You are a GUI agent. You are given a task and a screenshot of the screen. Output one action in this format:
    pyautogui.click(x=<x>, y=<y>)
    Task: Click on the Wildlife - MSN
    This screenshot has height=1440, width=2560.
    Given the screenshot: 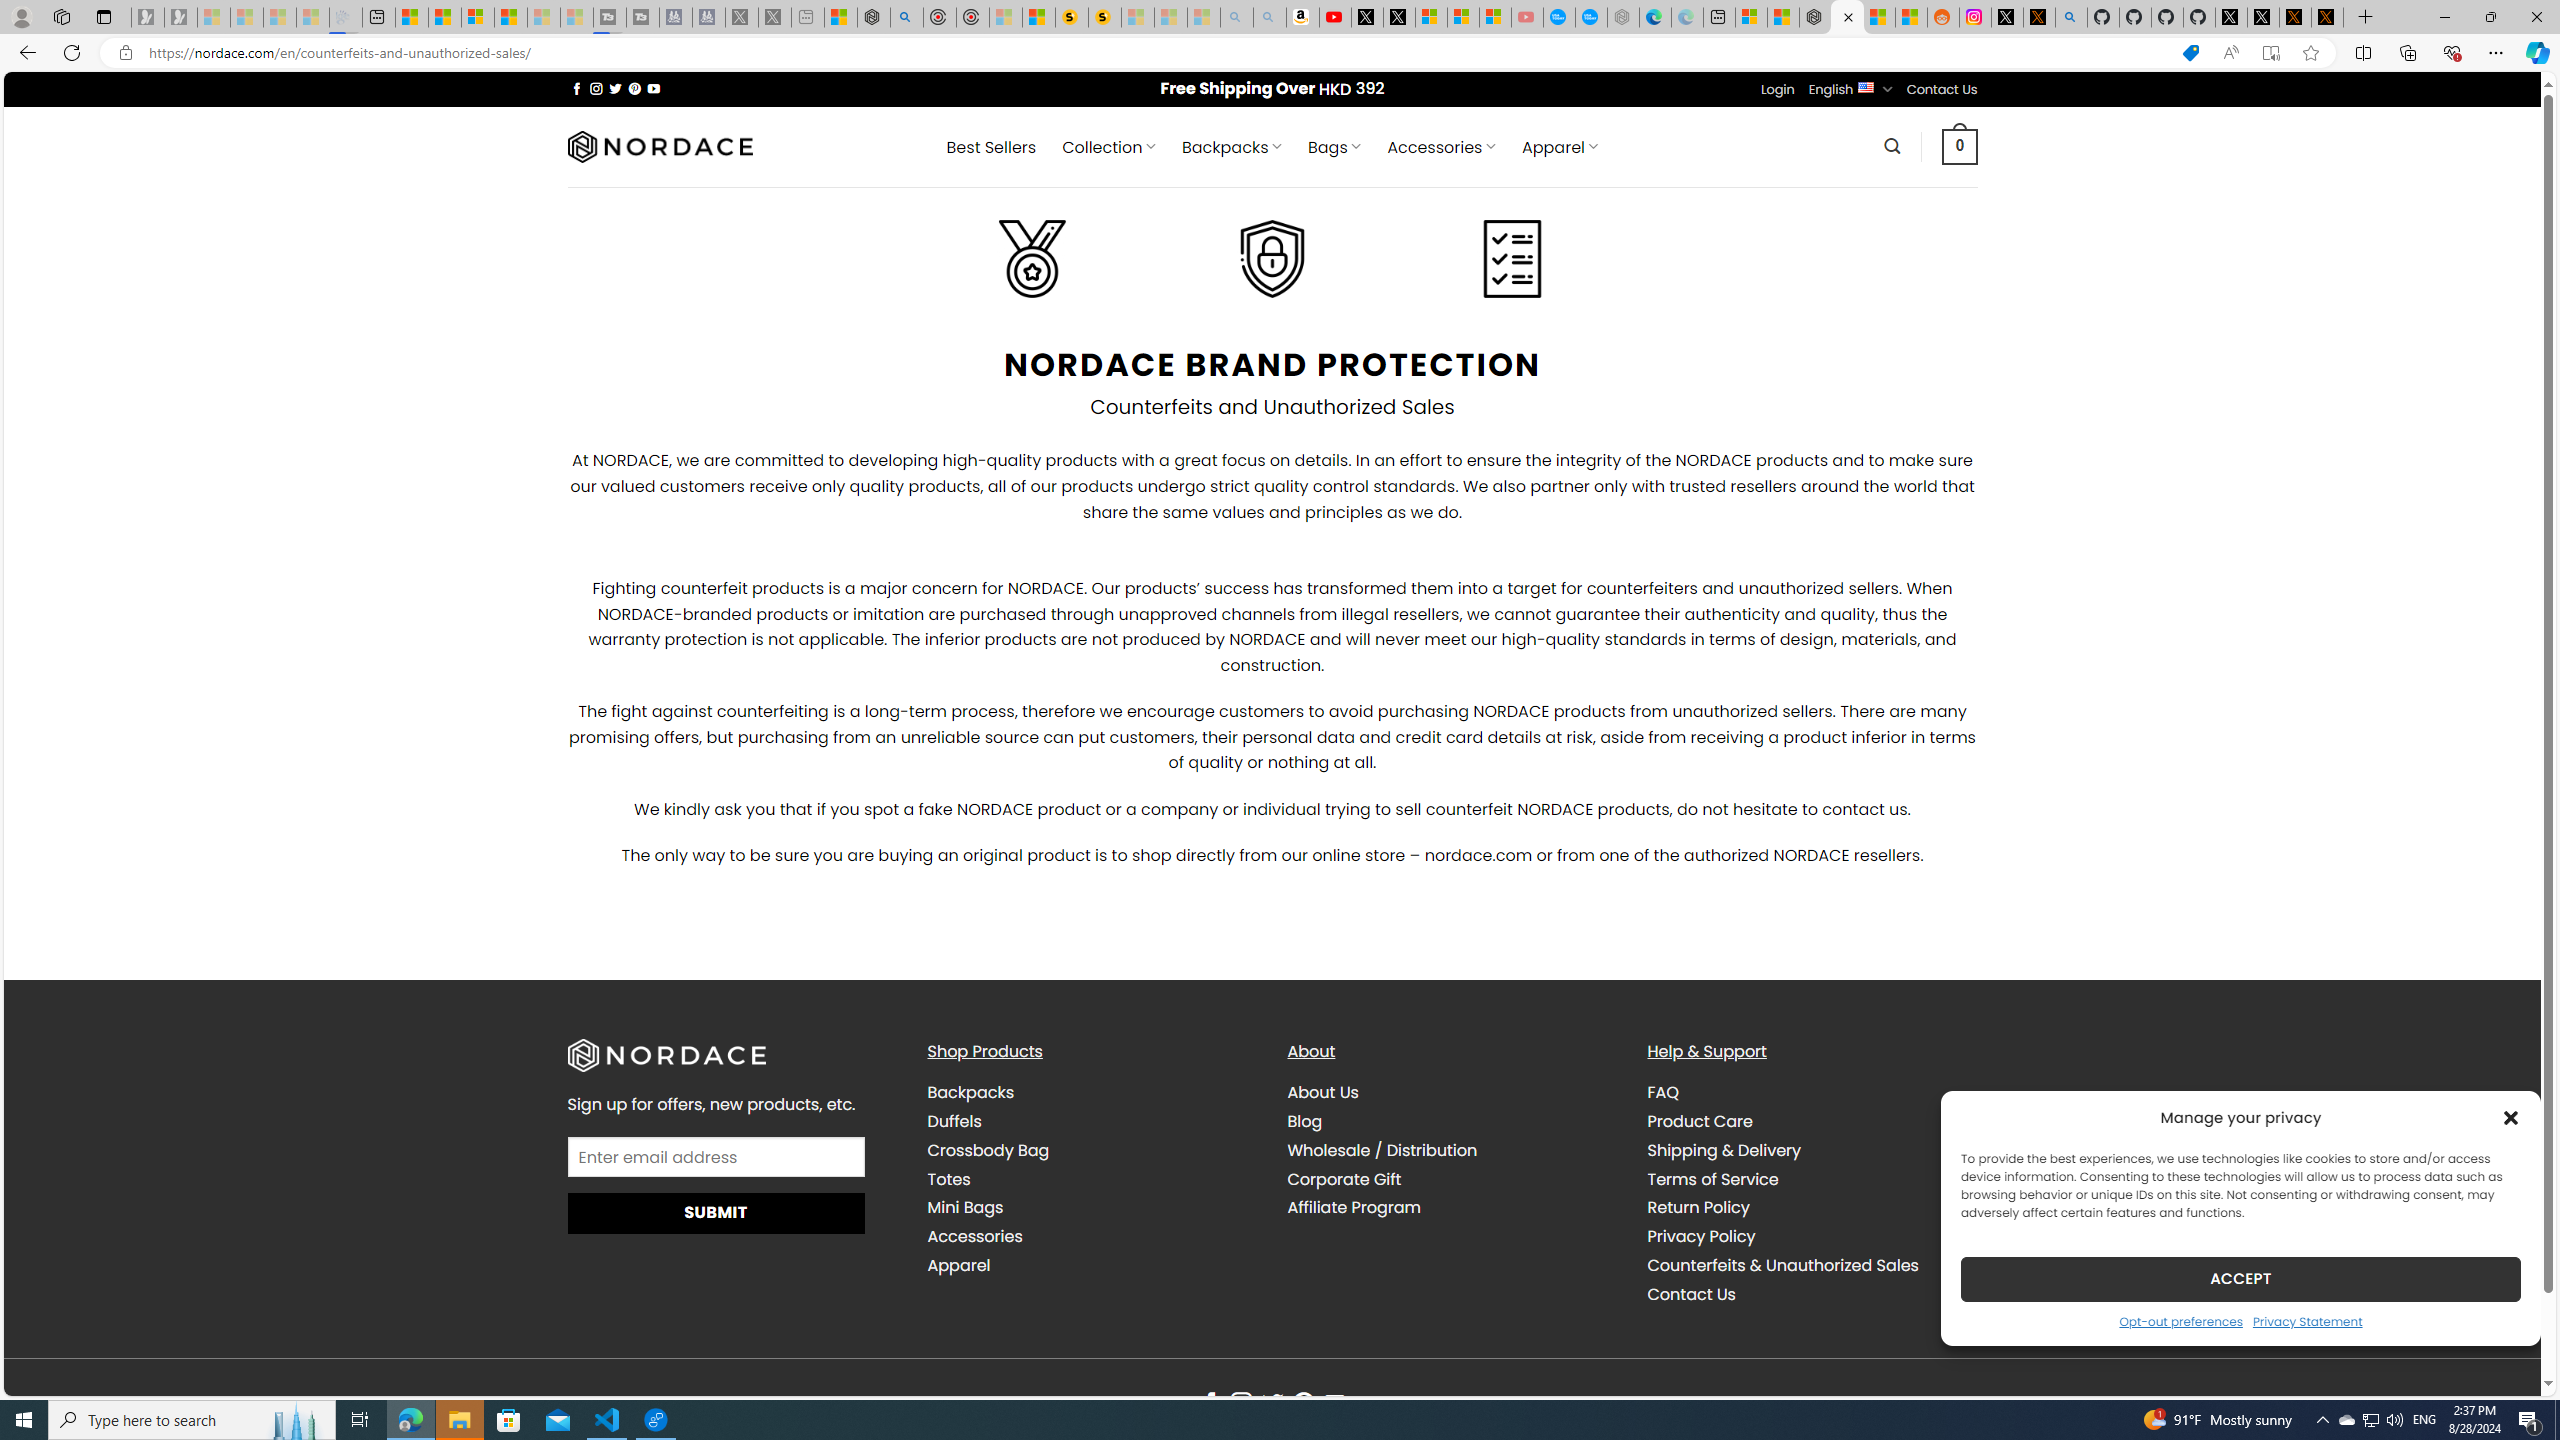 What is the action you would take?
    pyautogui.click(x=840, y=17)
    